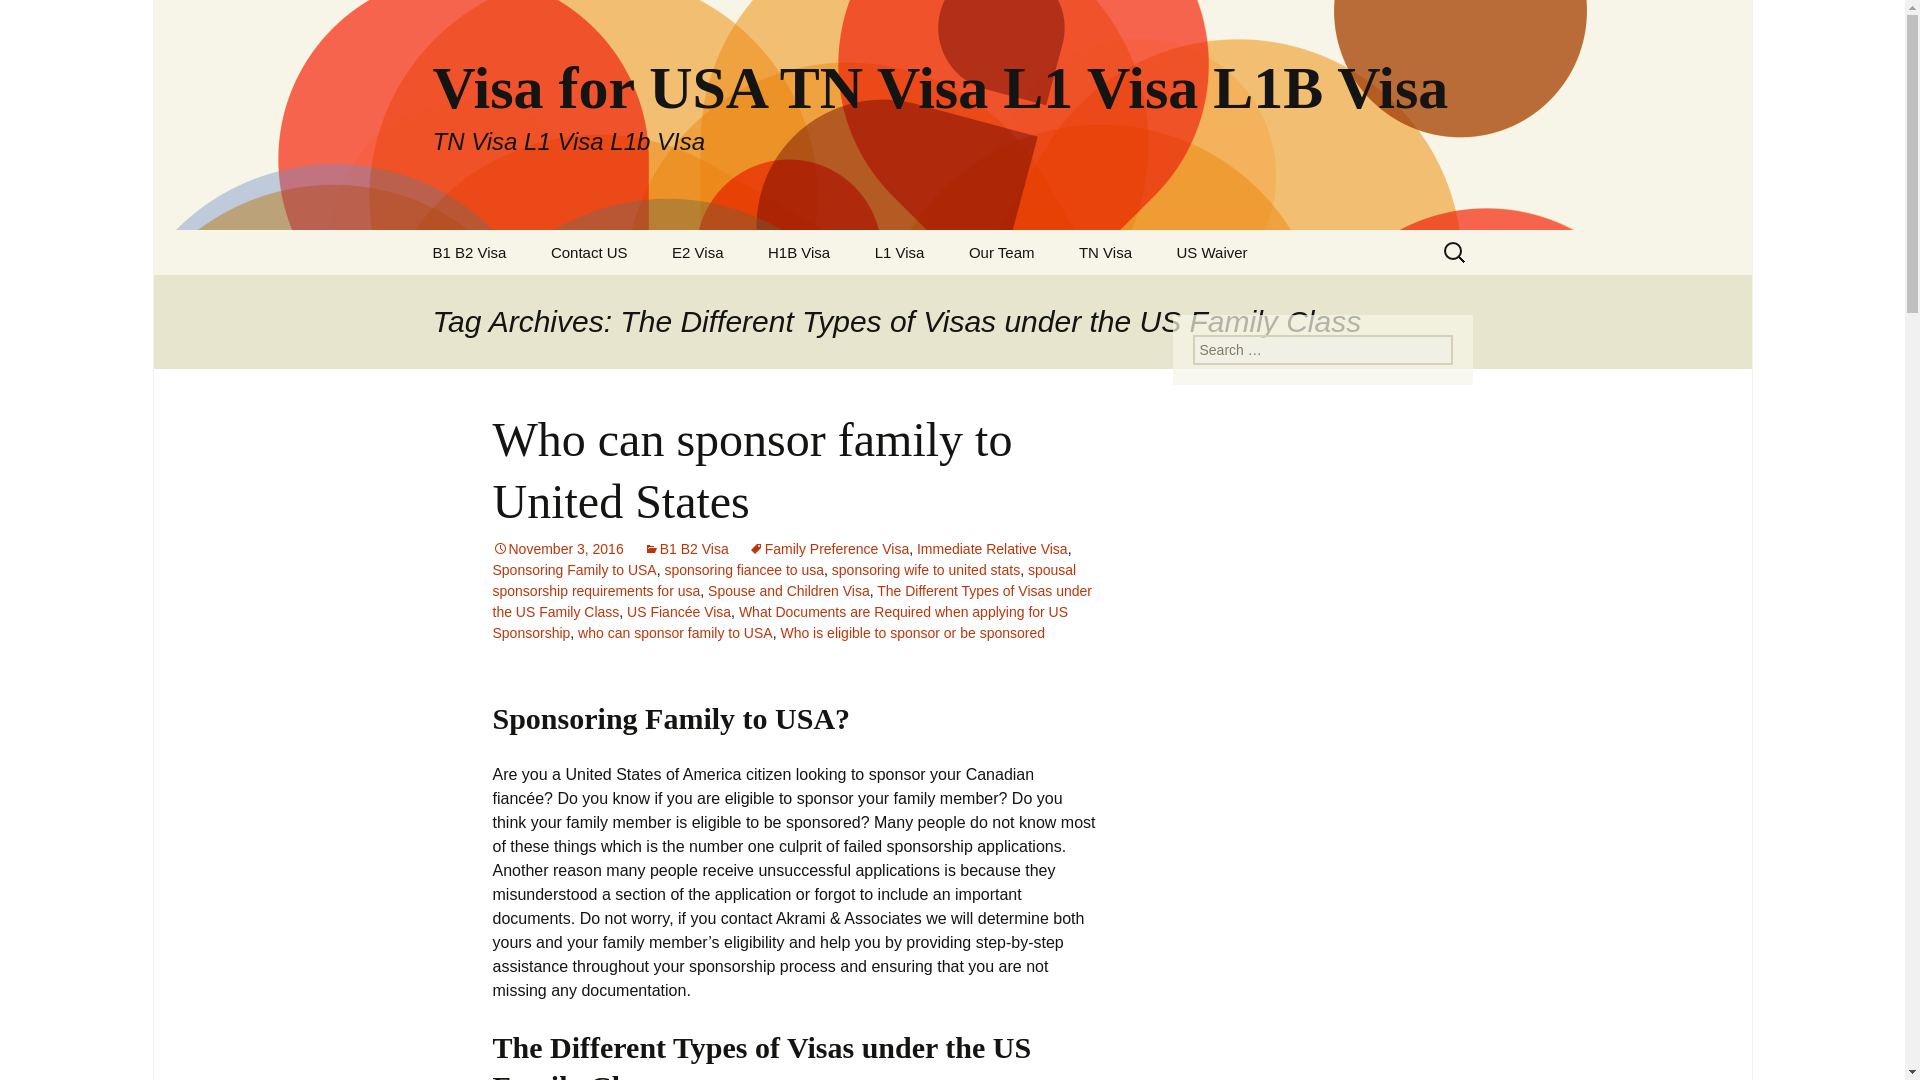 The height and width of the screenshot is (1080, 1920). What do you see at coordinates (751, 470) in the screenshot?
I see `Who can sponsor family to United States` at bounding box center [751, 470].